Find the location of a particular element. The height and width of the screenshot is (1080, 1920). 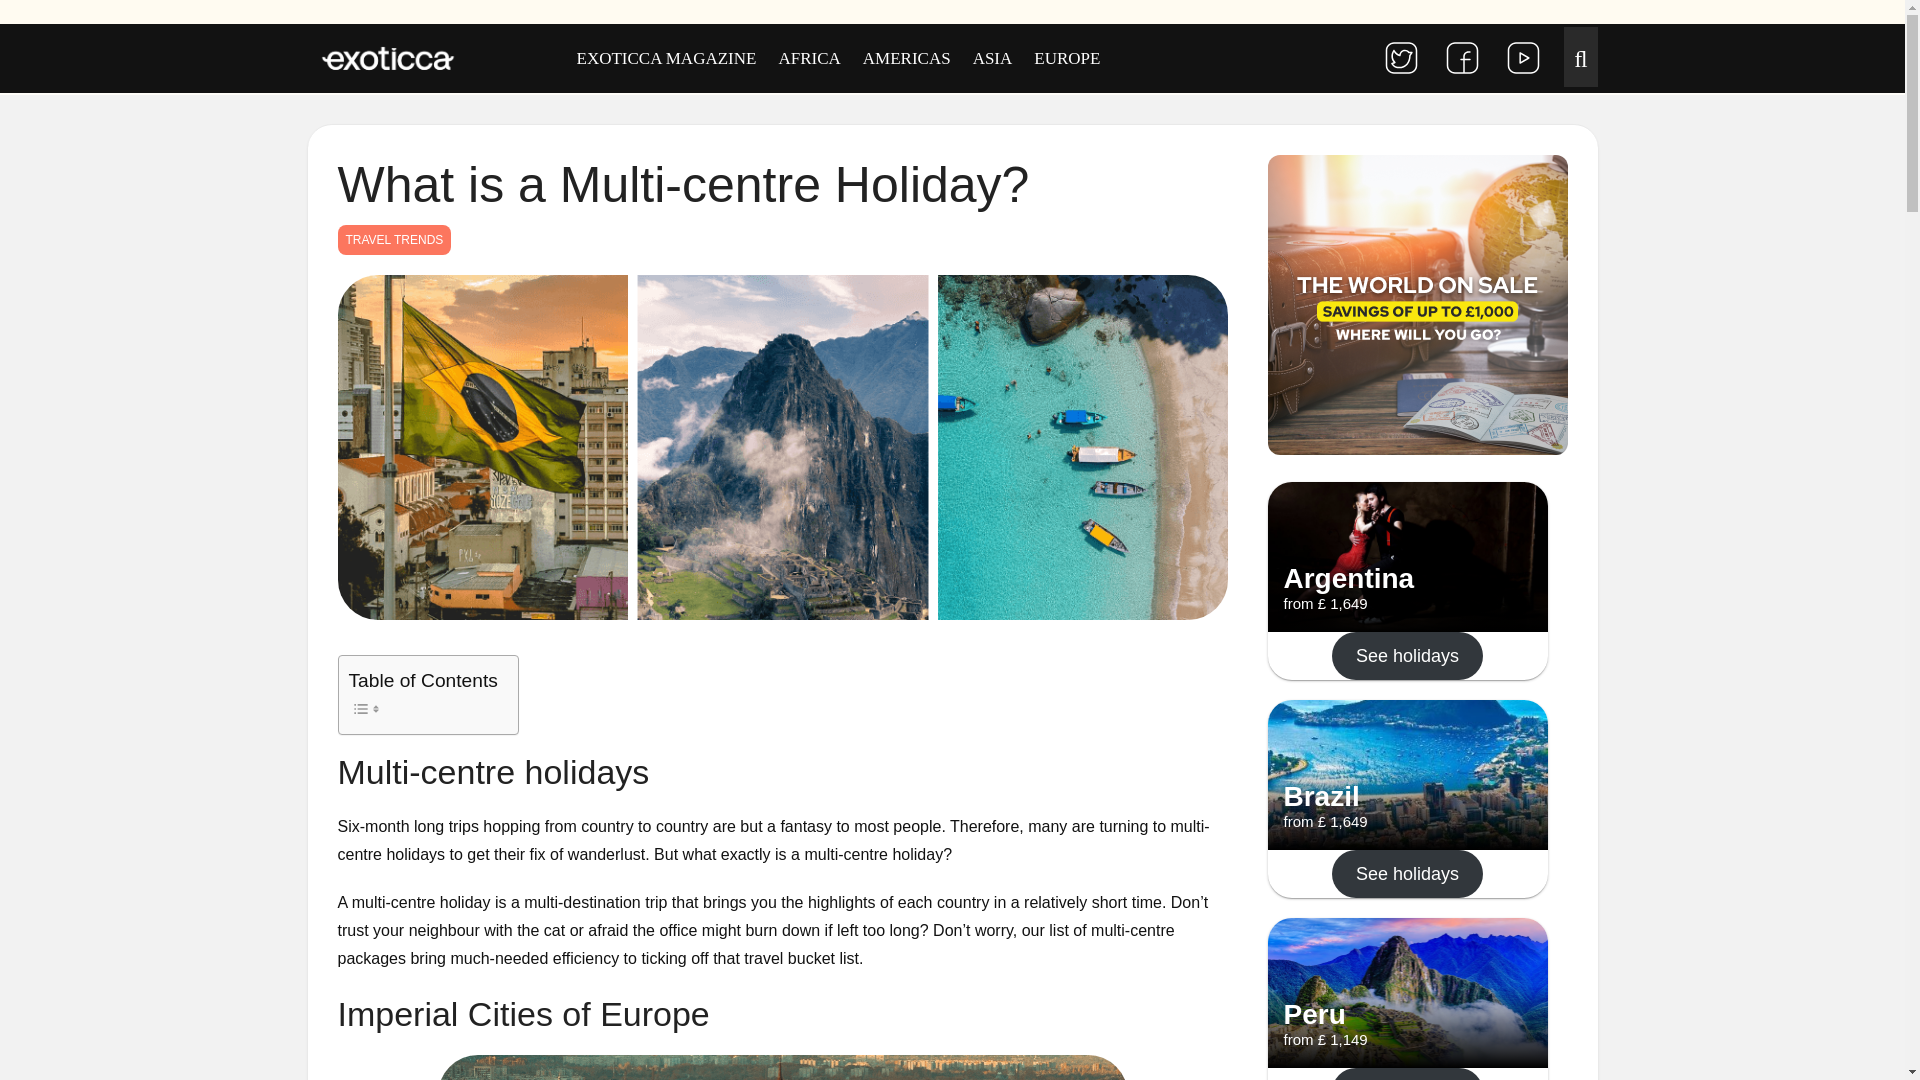

Holidays to Americas is located at coordinates (906, 58).